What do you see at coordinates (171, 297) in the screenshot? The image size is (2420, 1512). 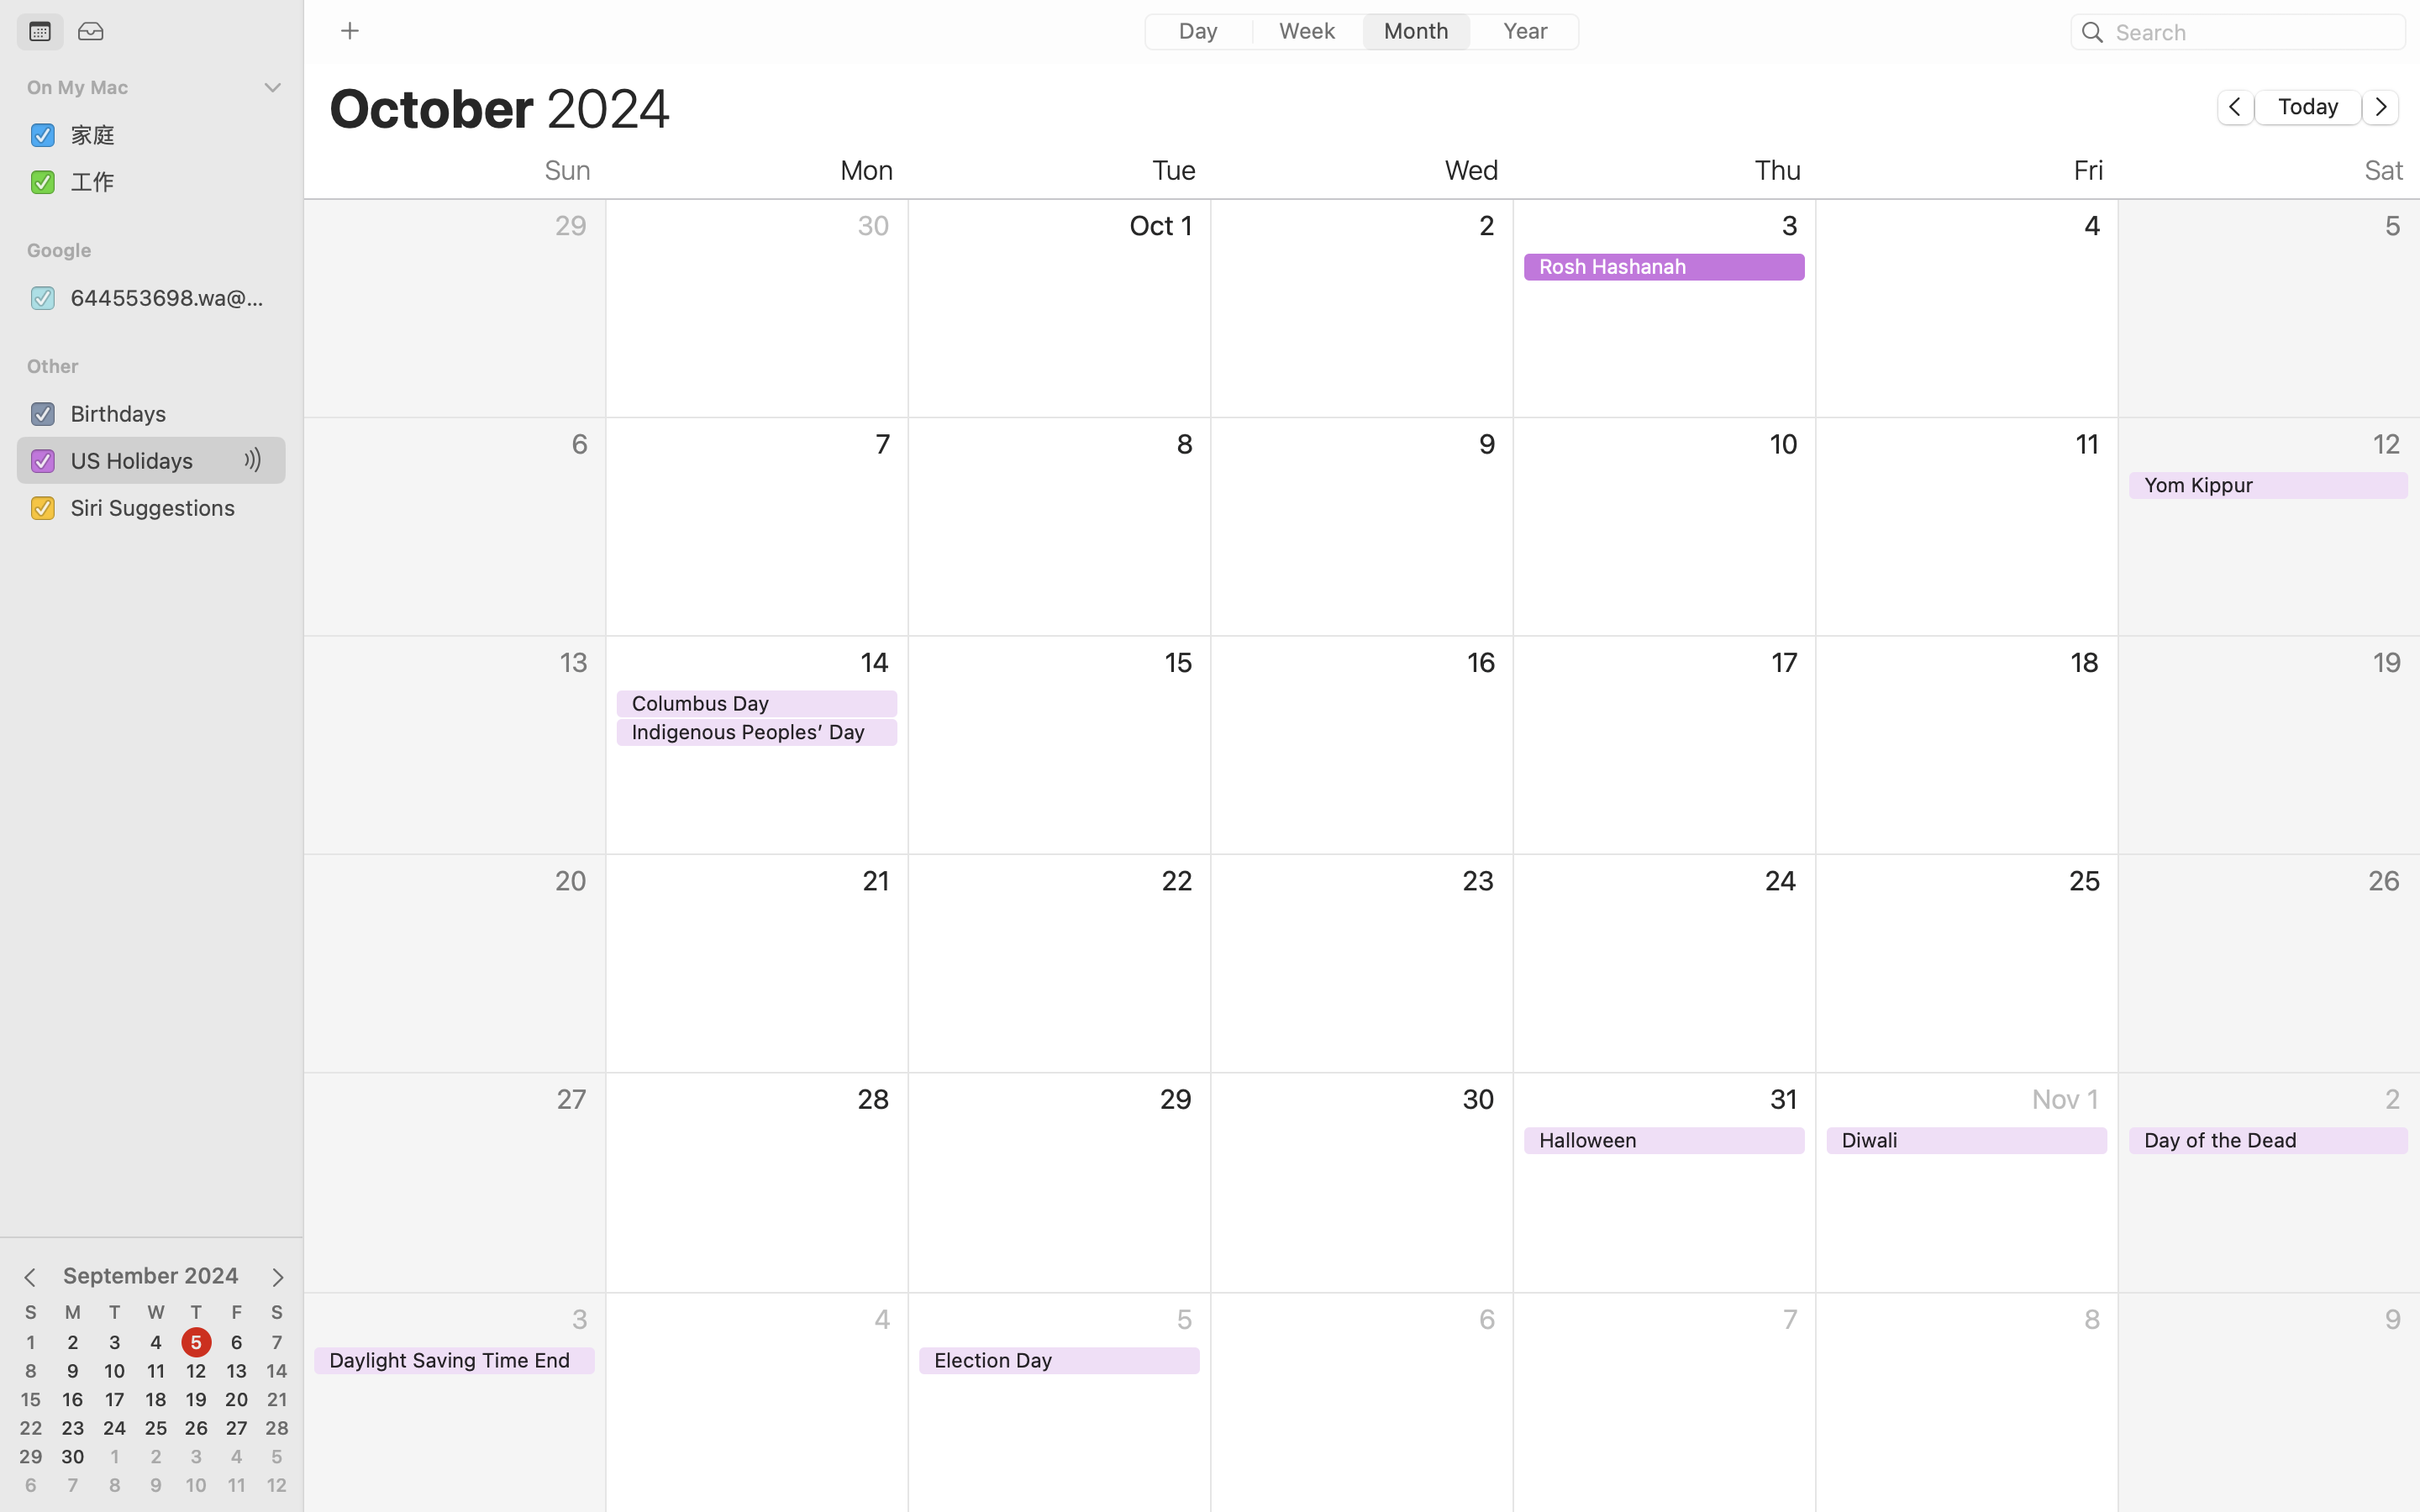 I see `644553698.wa@gmail.com` at bounding box center [171, 297].